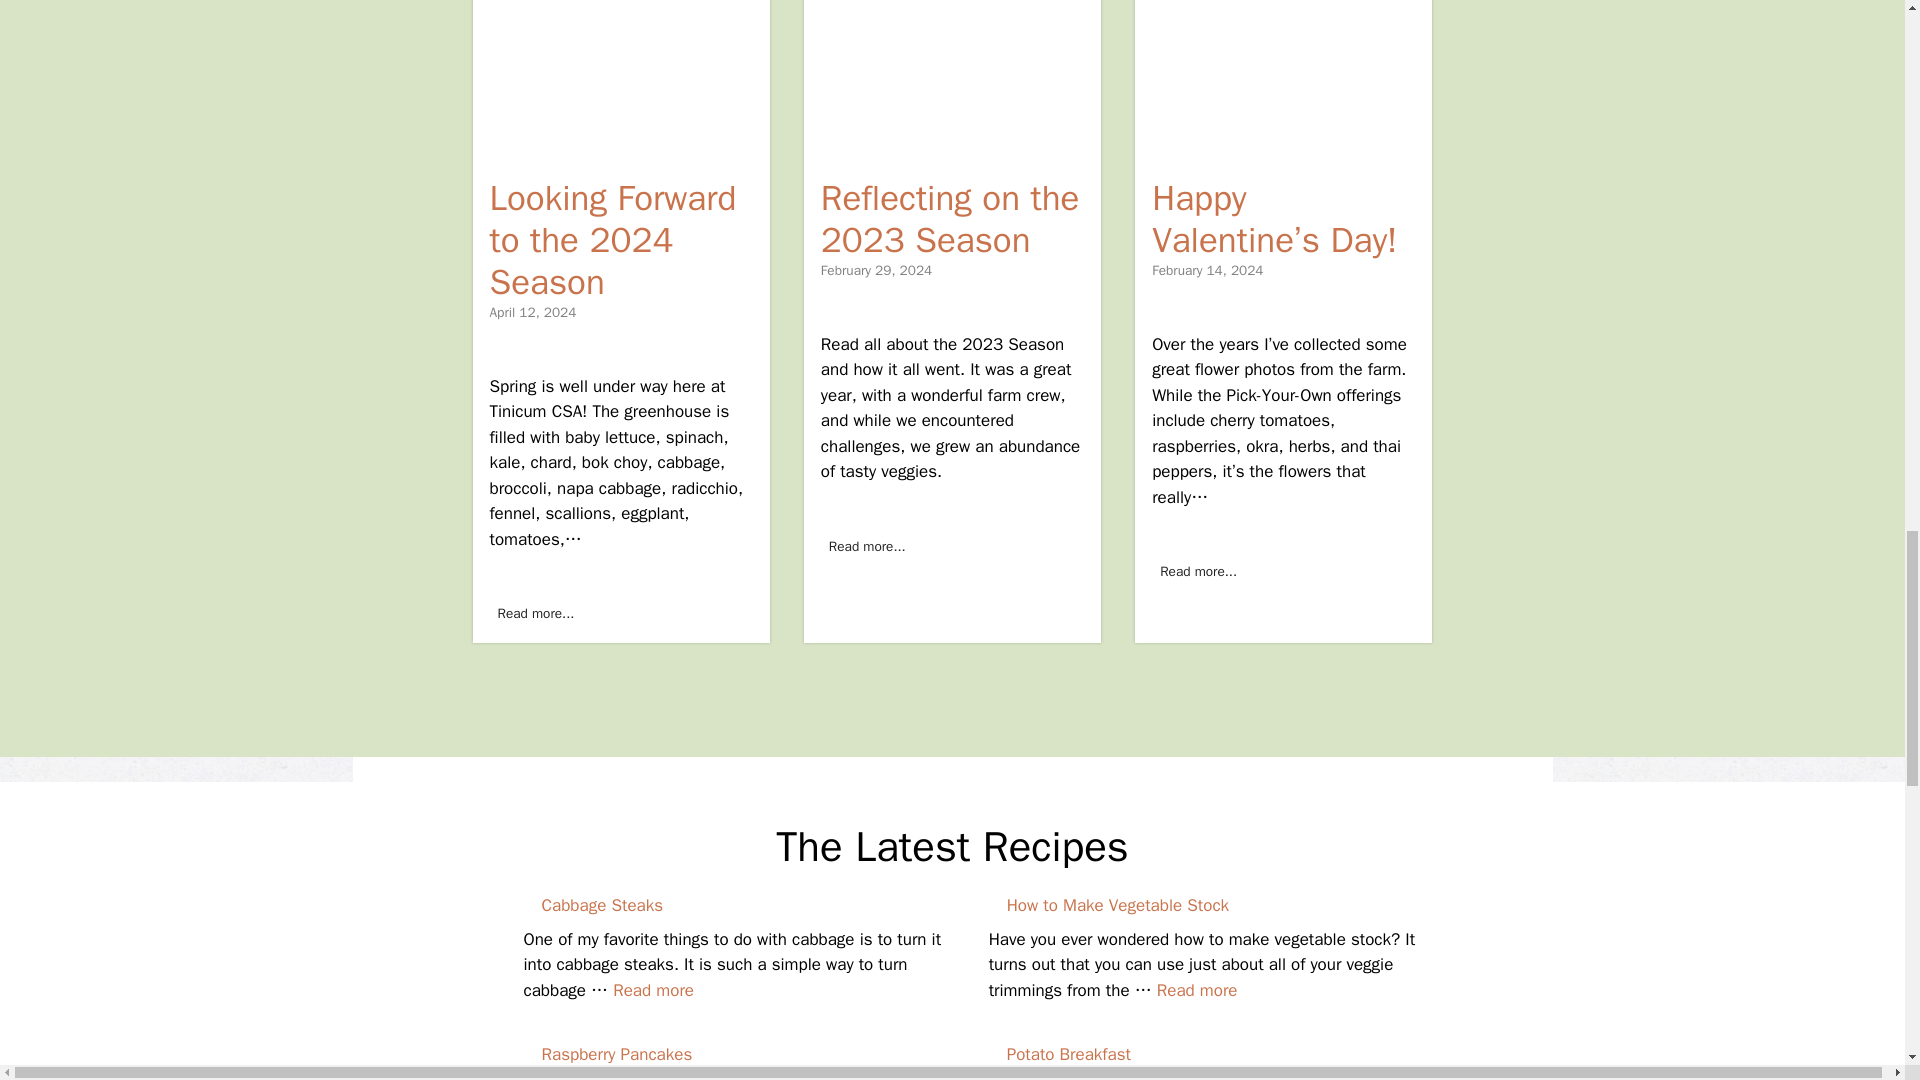 Image resolution: width=1920 pixels, height=1080 pixels. What do you see at coordinates (876, 270) in the screenshot?
I see `February 29, 2024` at bounding box center [876, 270].